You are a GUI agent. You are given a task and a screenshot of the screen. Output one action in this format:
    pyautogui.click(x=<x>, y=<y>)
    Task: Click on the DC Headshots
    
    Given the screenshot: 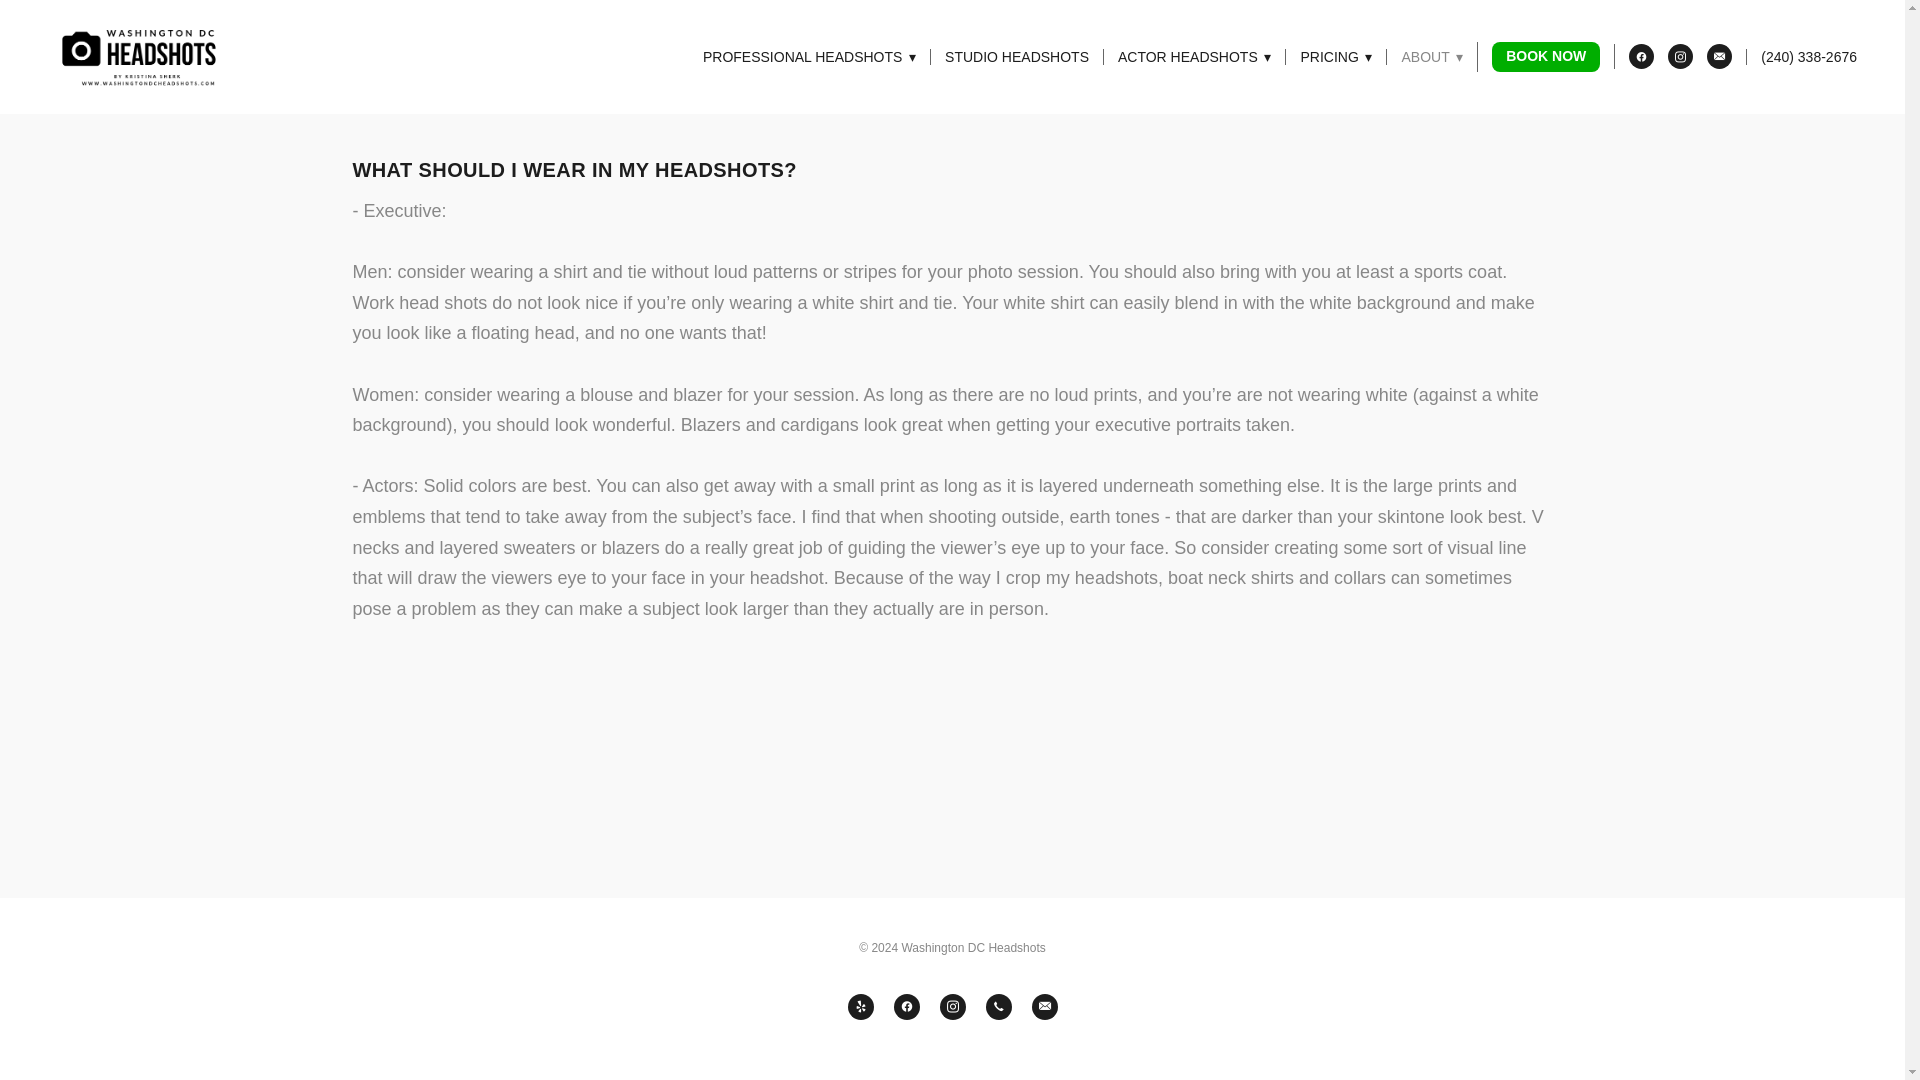 What is the action you would take?
    pyautogui.click(x=144, y=56)
    